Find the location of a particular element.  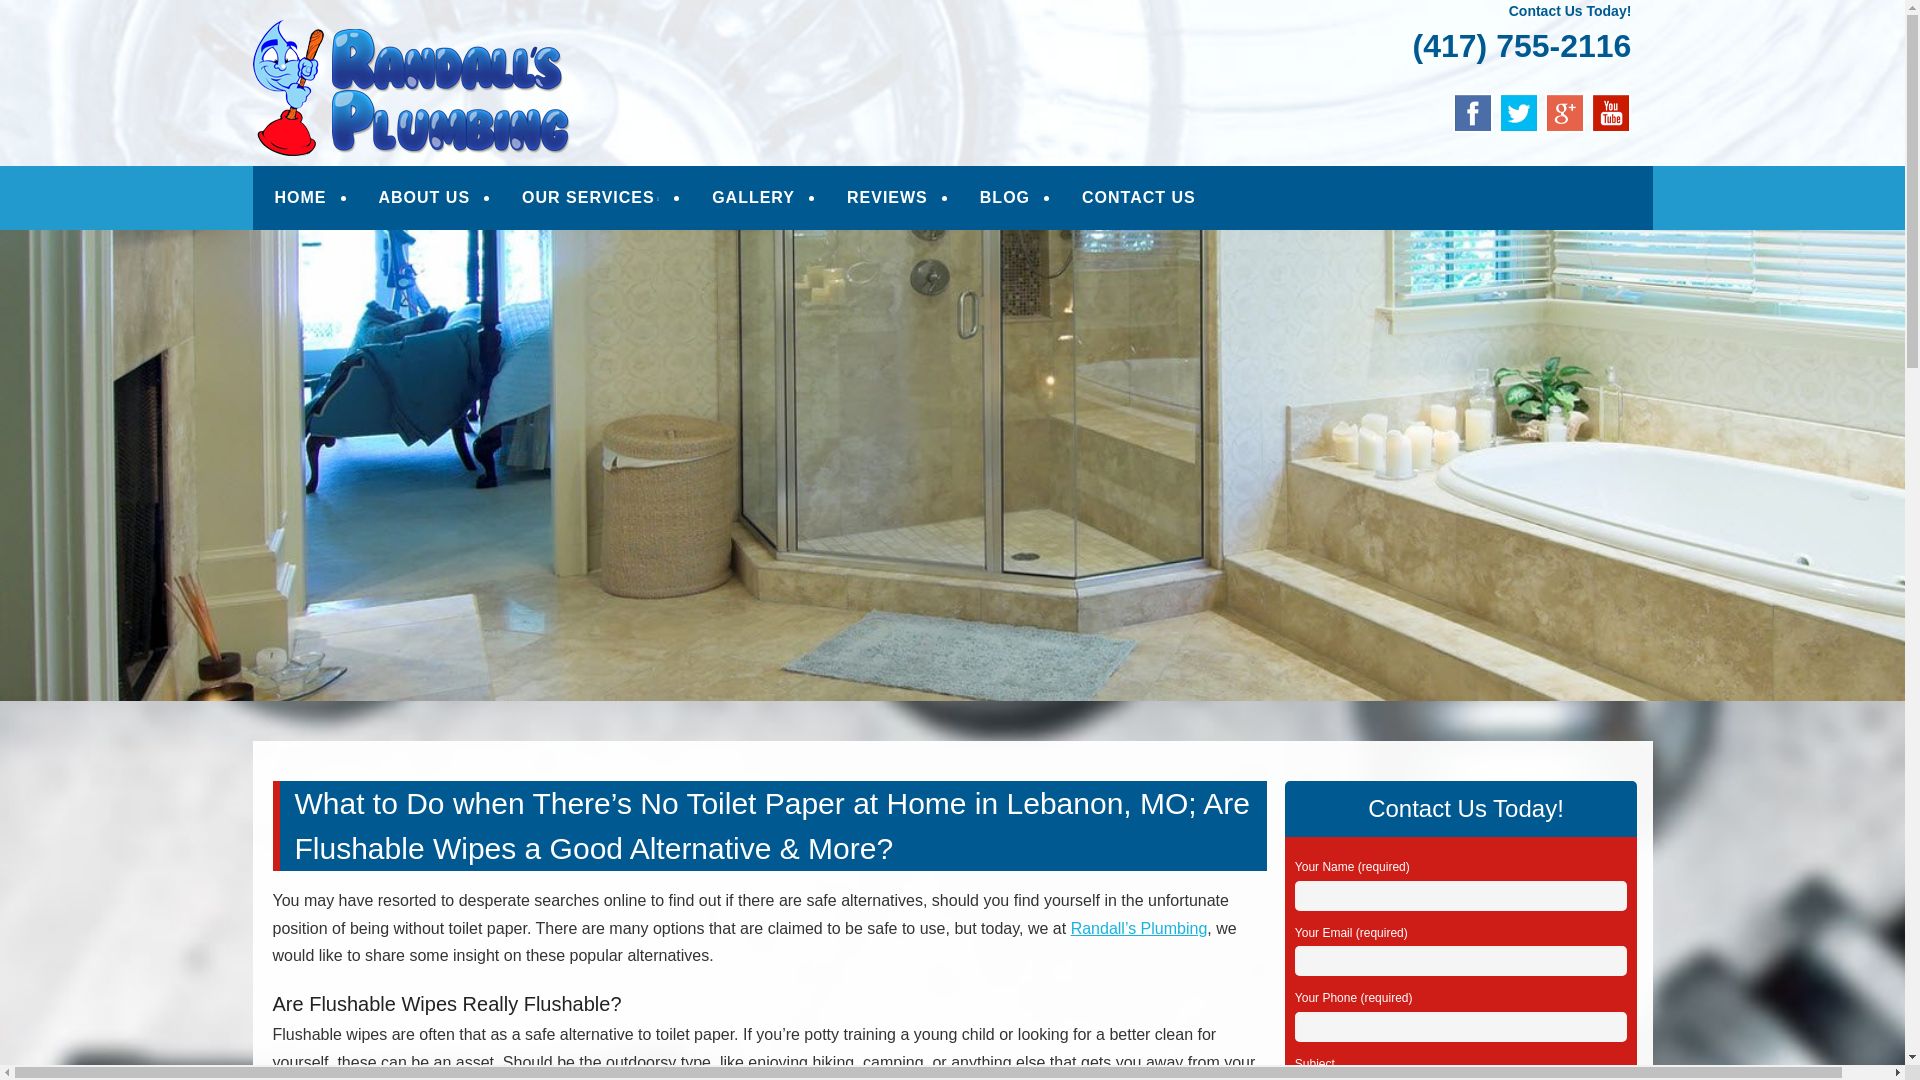

HOME is located at coordinates (300, 198).